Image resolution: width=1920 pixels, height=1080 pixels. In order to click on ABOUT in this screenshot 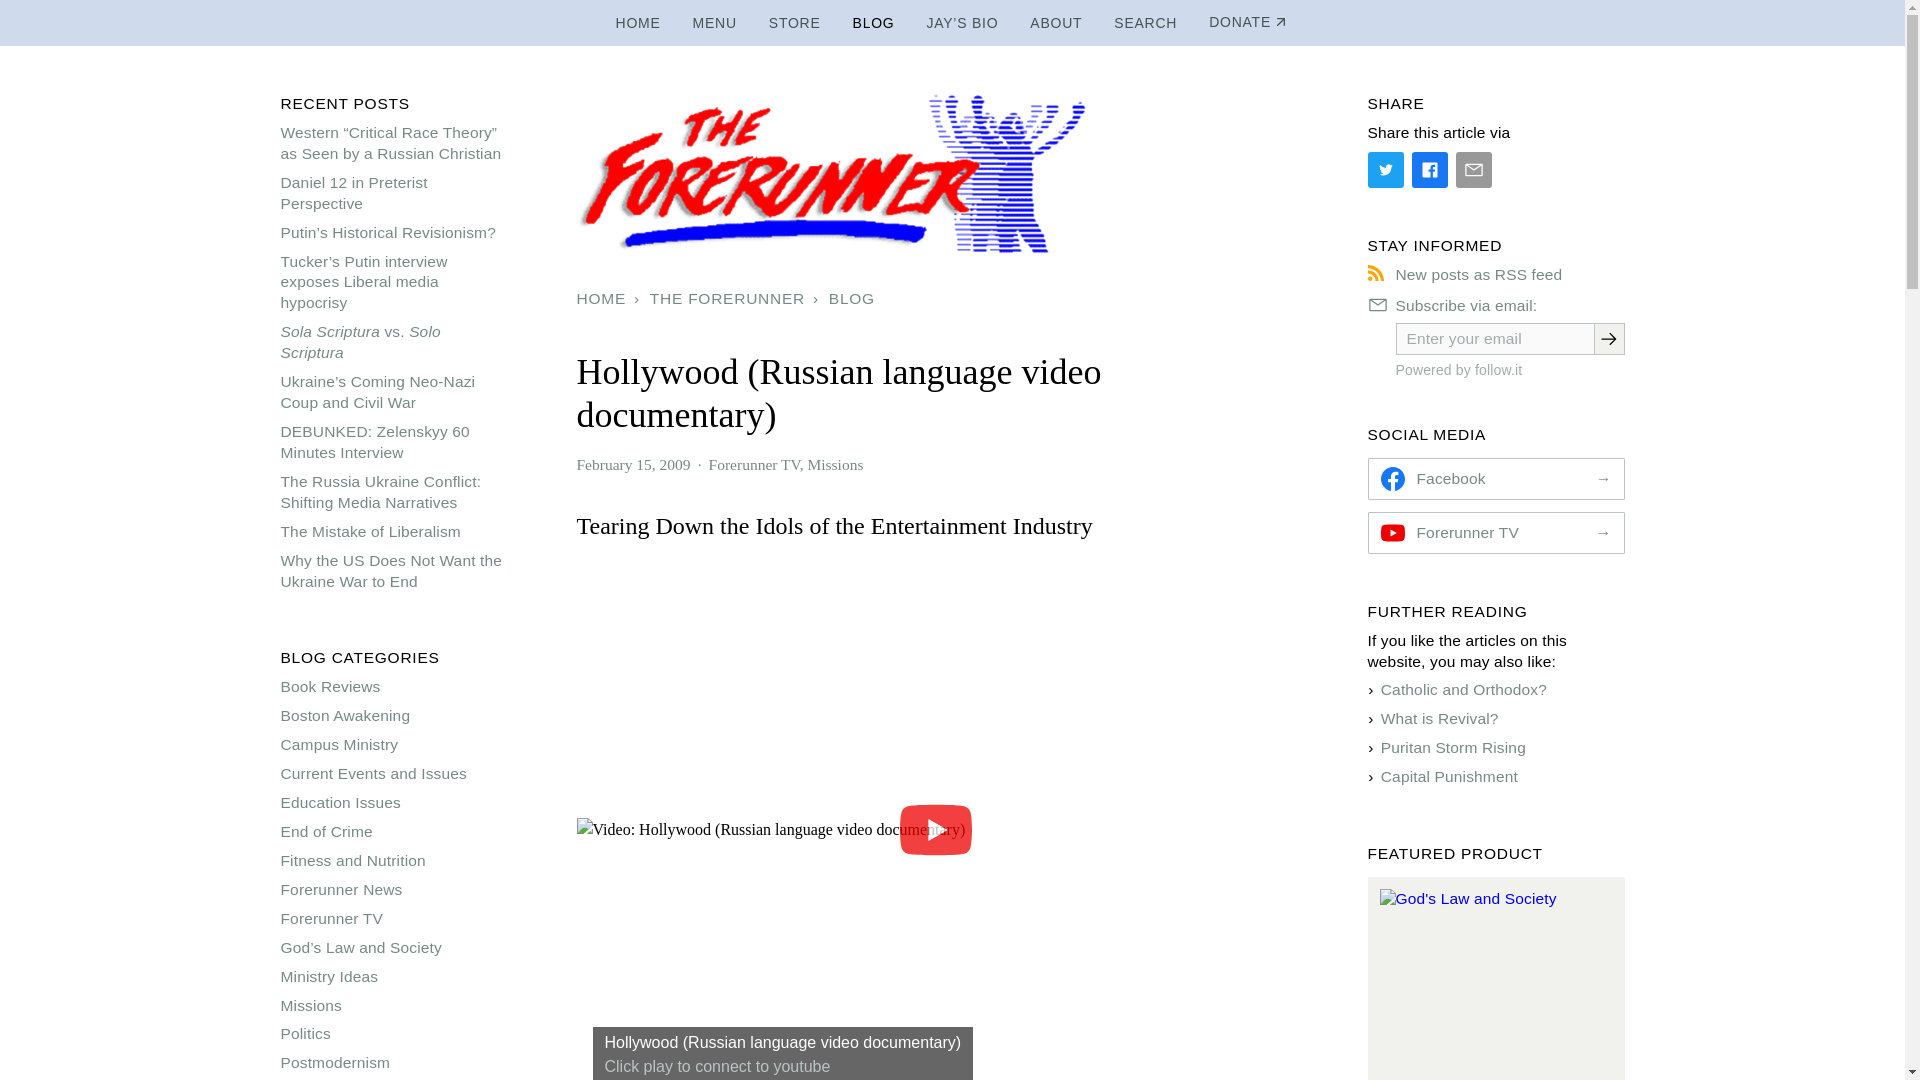, I will do `click(1056, 23)`.